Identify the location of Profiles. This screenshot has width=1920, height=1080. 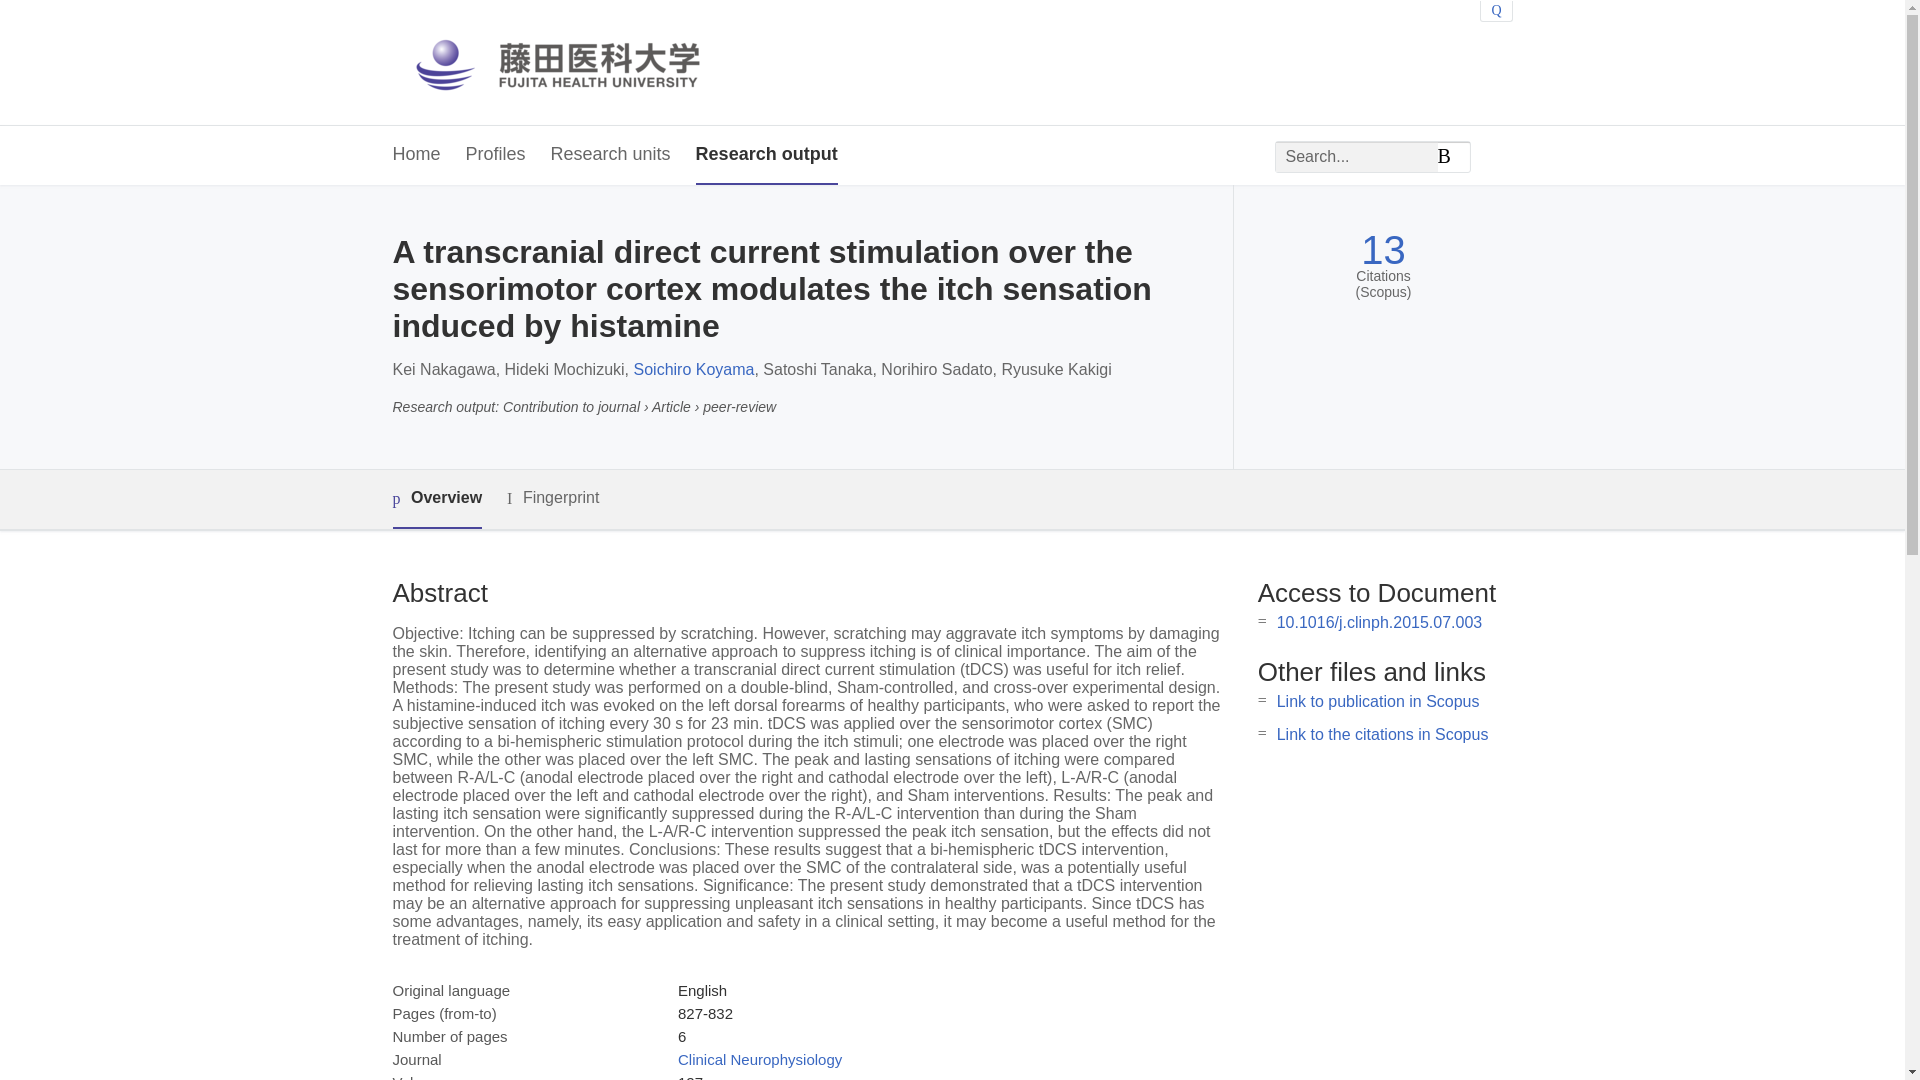
(496, 155).